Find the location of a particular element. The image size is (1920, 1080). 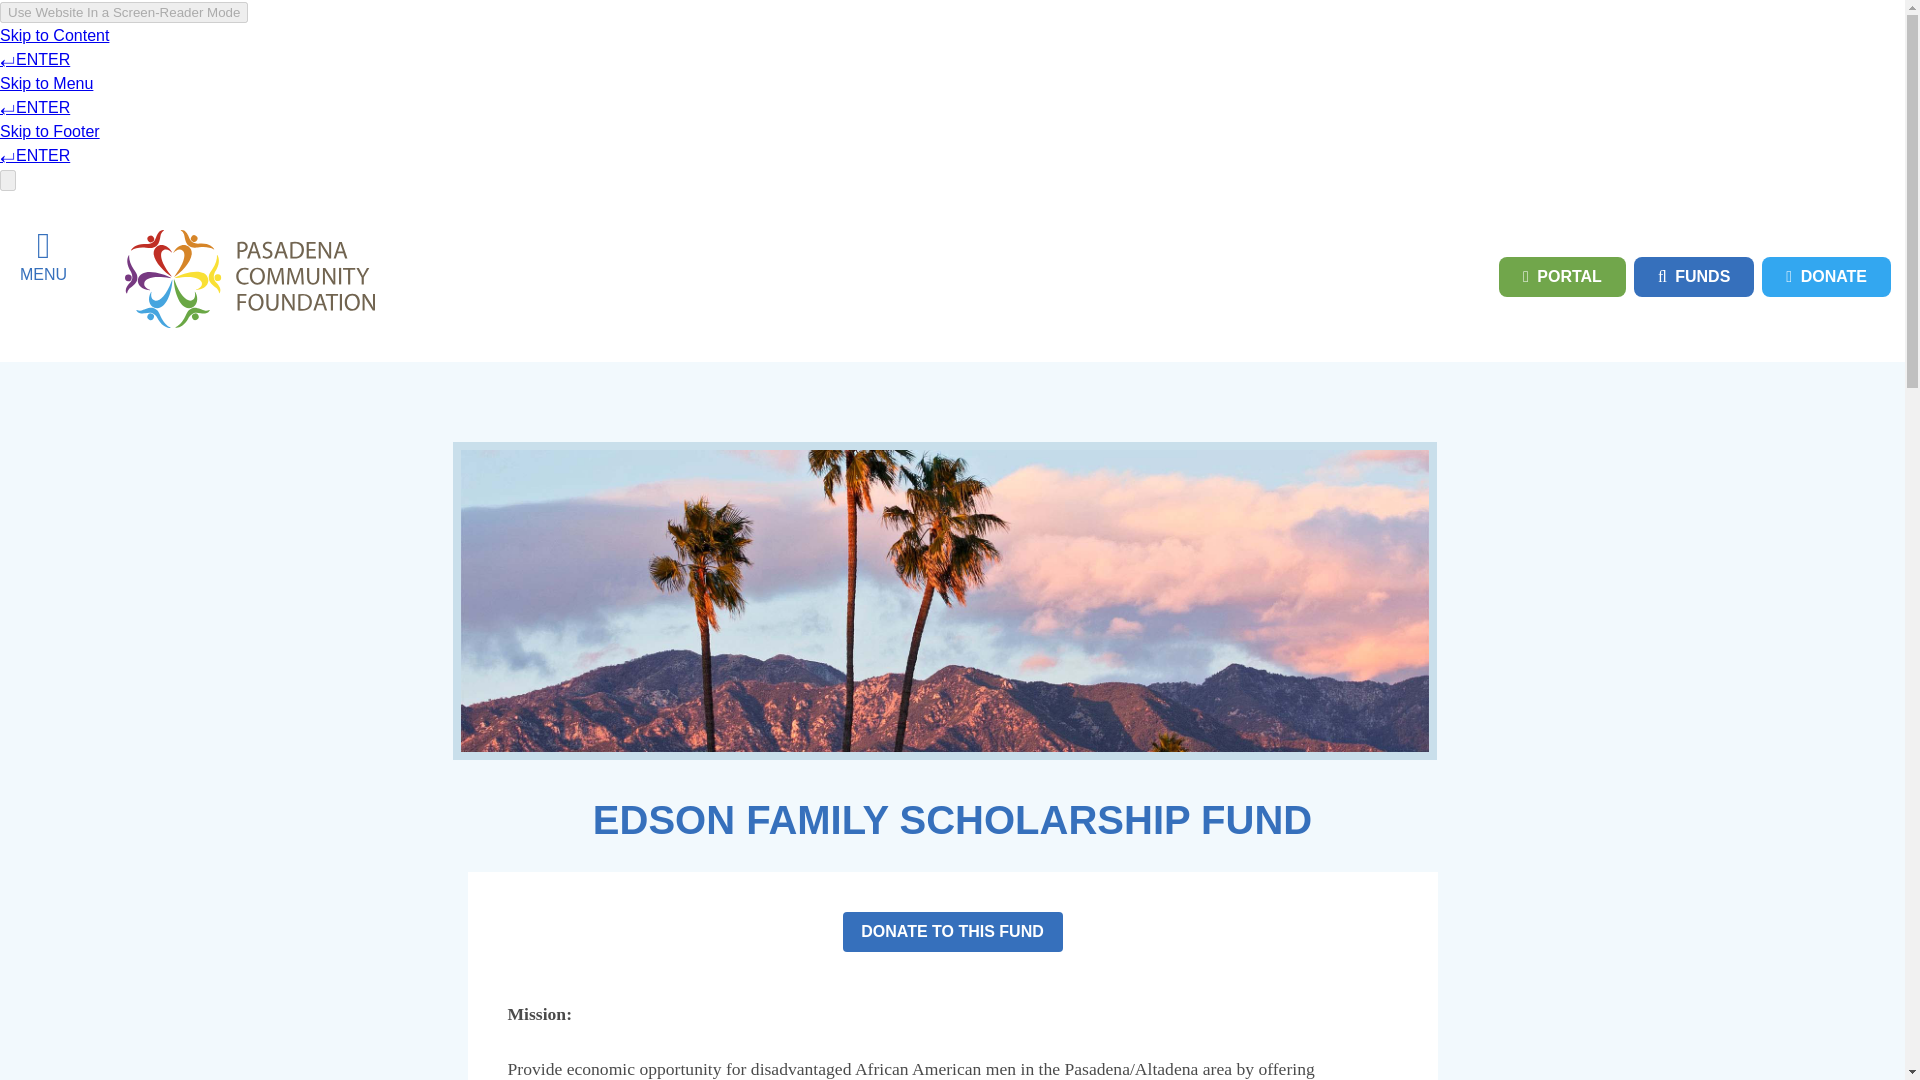

FUNDS is located at coordinates (1694, 277).